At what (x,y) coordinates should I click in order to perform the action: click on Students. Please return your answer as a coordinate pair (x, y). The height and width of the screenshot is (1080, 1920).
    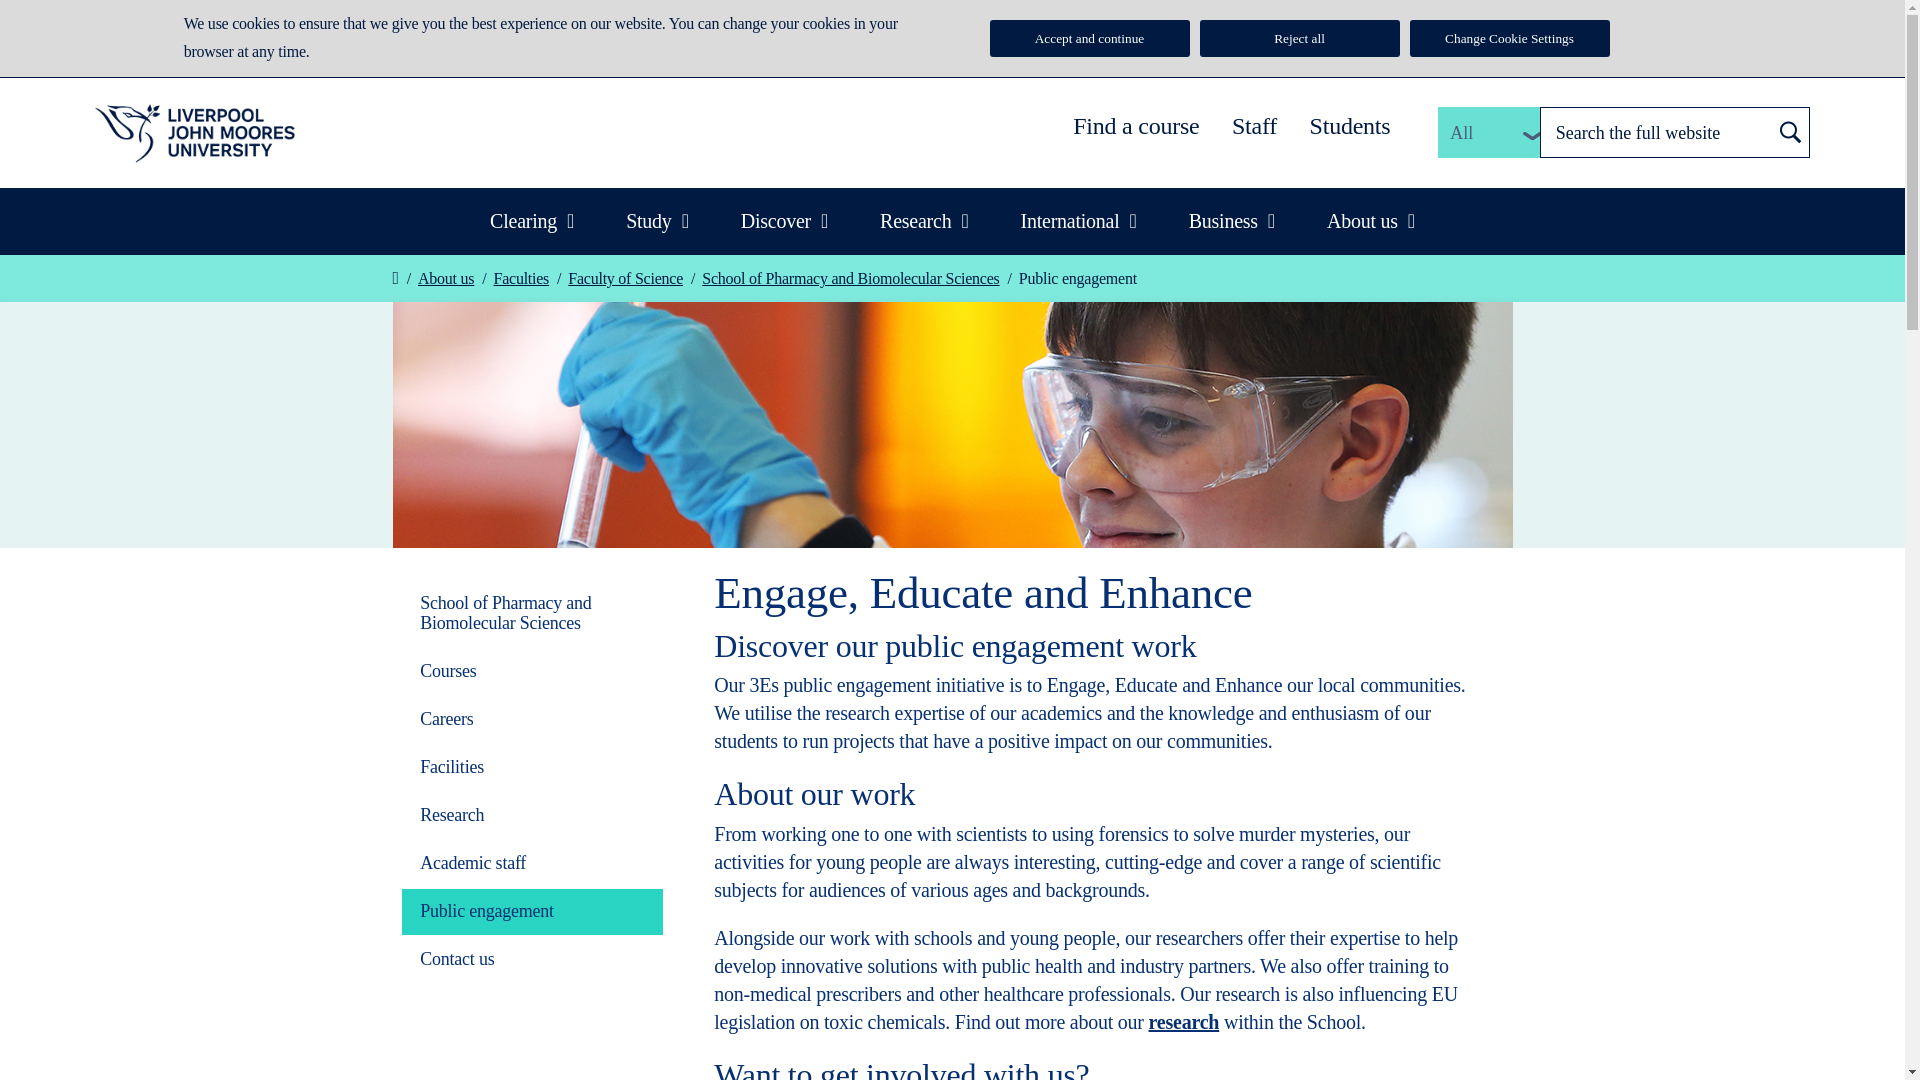
    Looking at the image, I should click on (1350, 126).